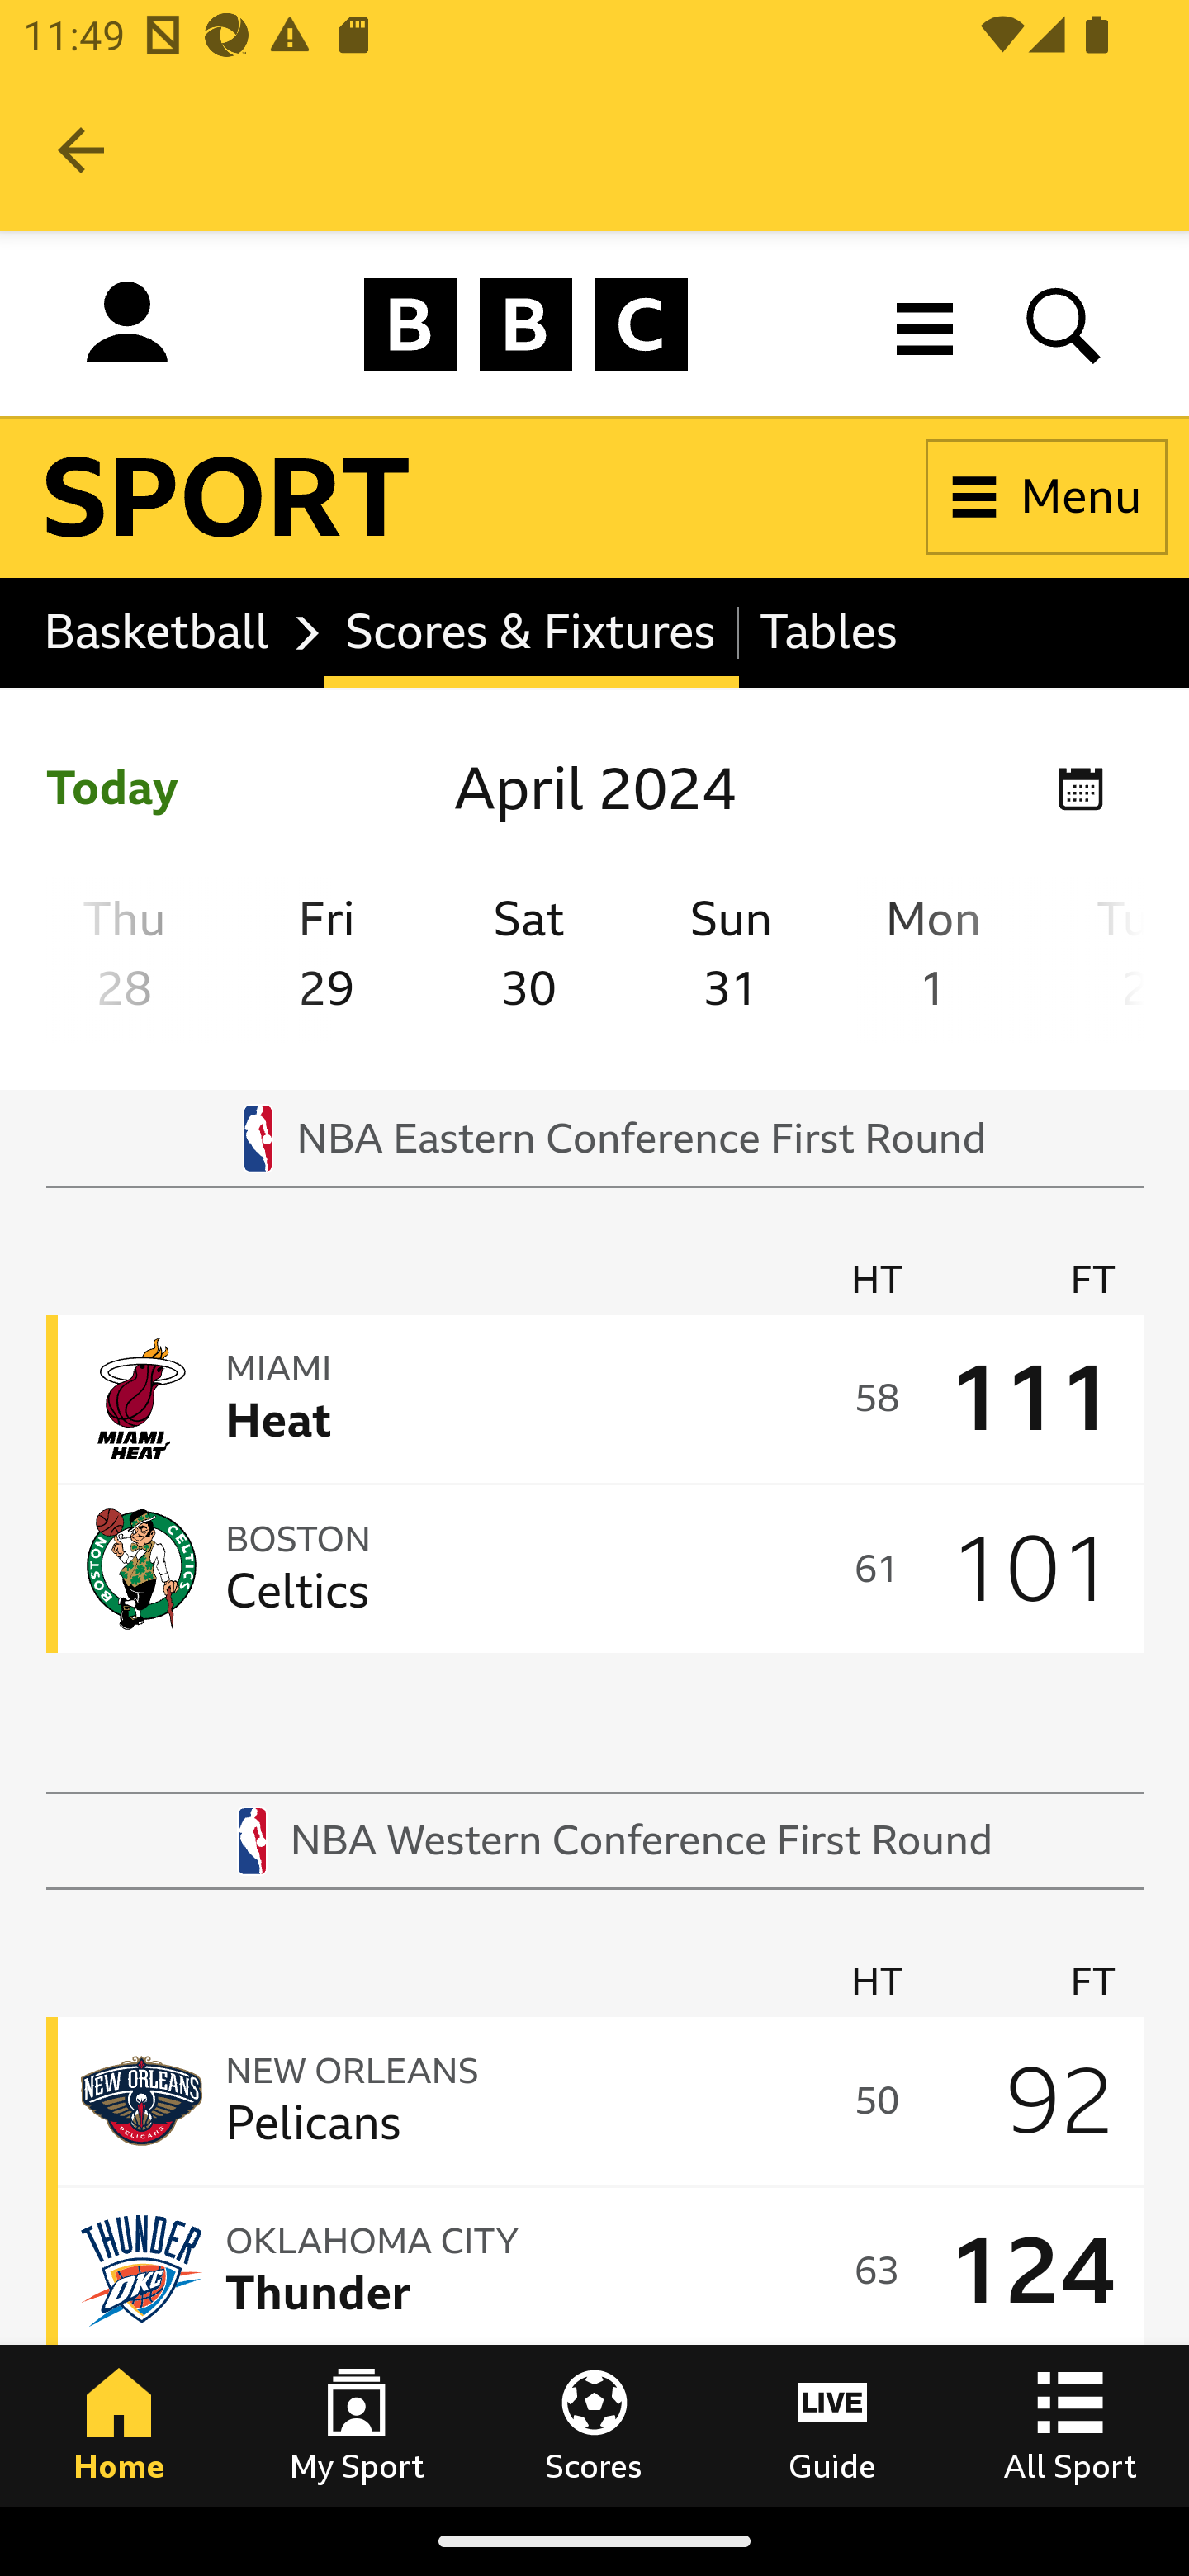 The width and height of the screenshot is (1189, 2576). Describe the element at coordinates (527, 324) in the screenshot. I see `BBC Homepage` at that location.